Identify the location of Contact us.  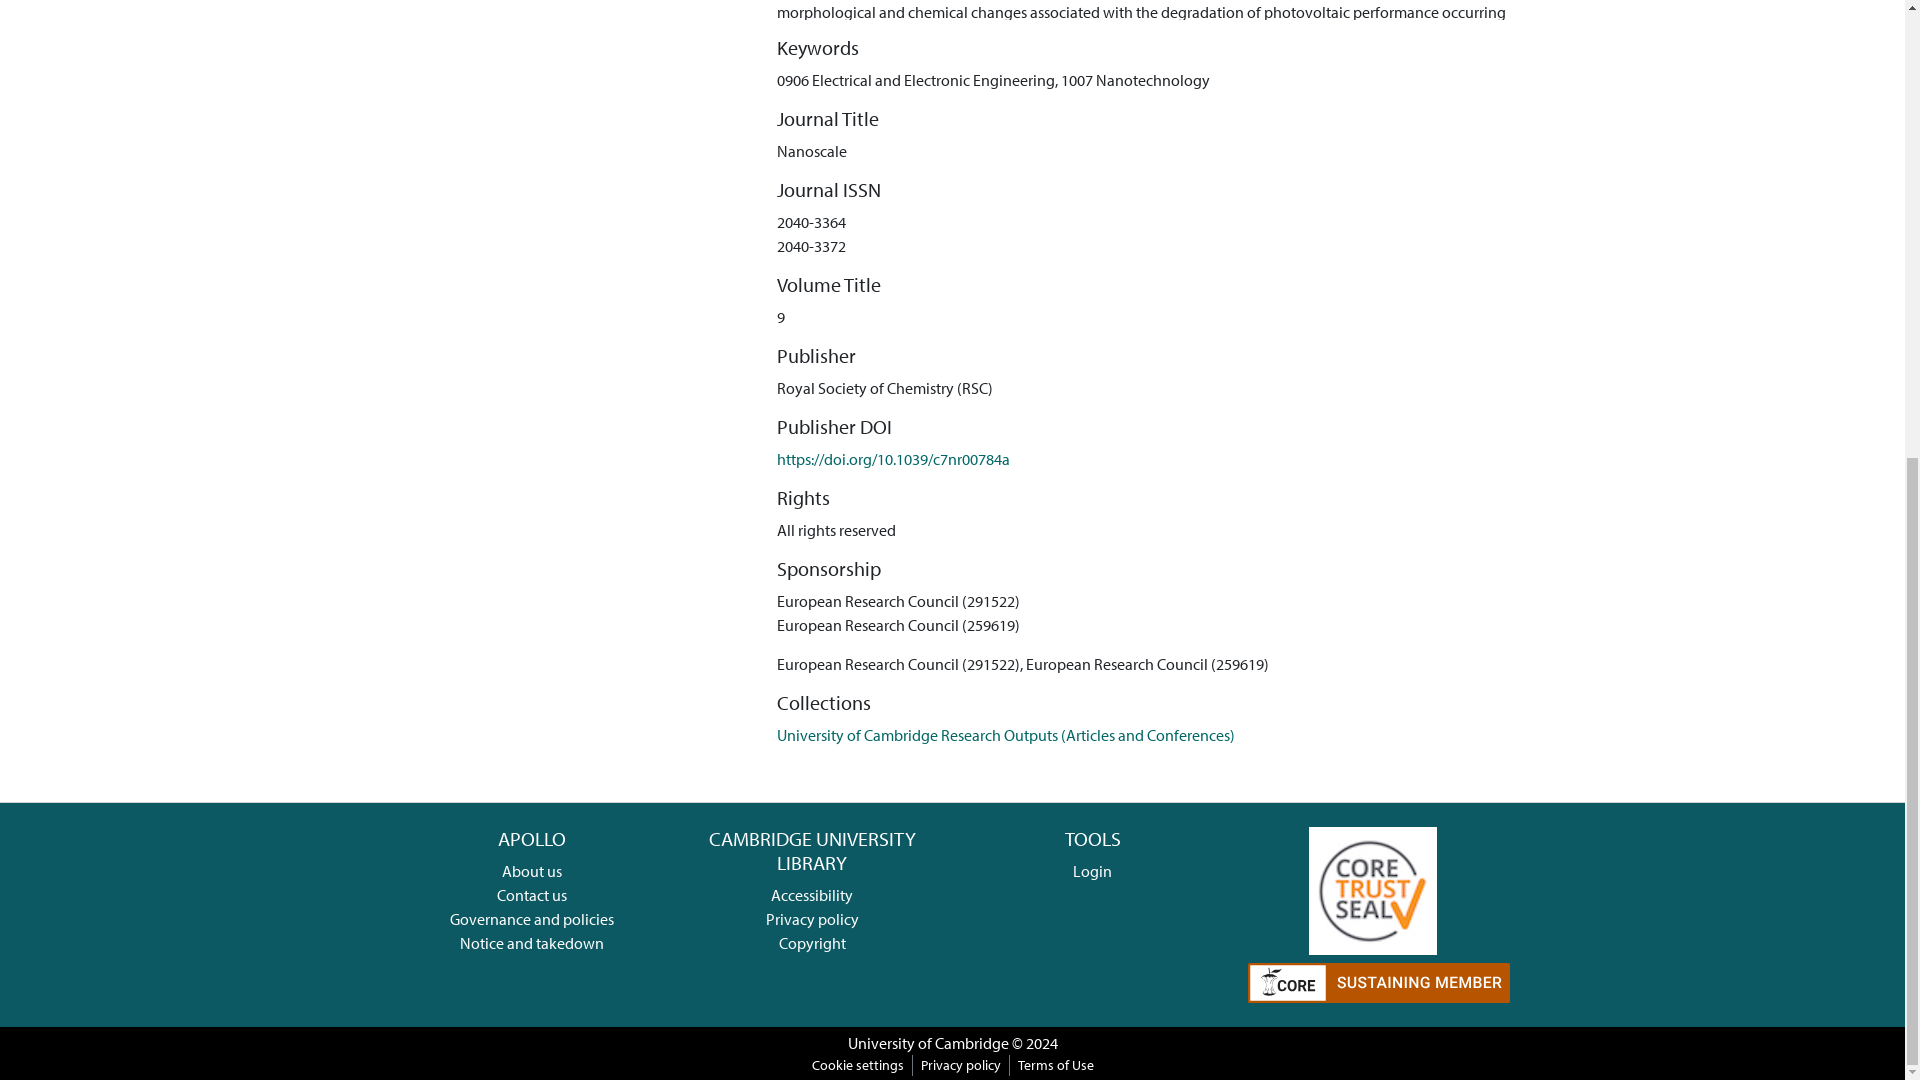
(532, 894).